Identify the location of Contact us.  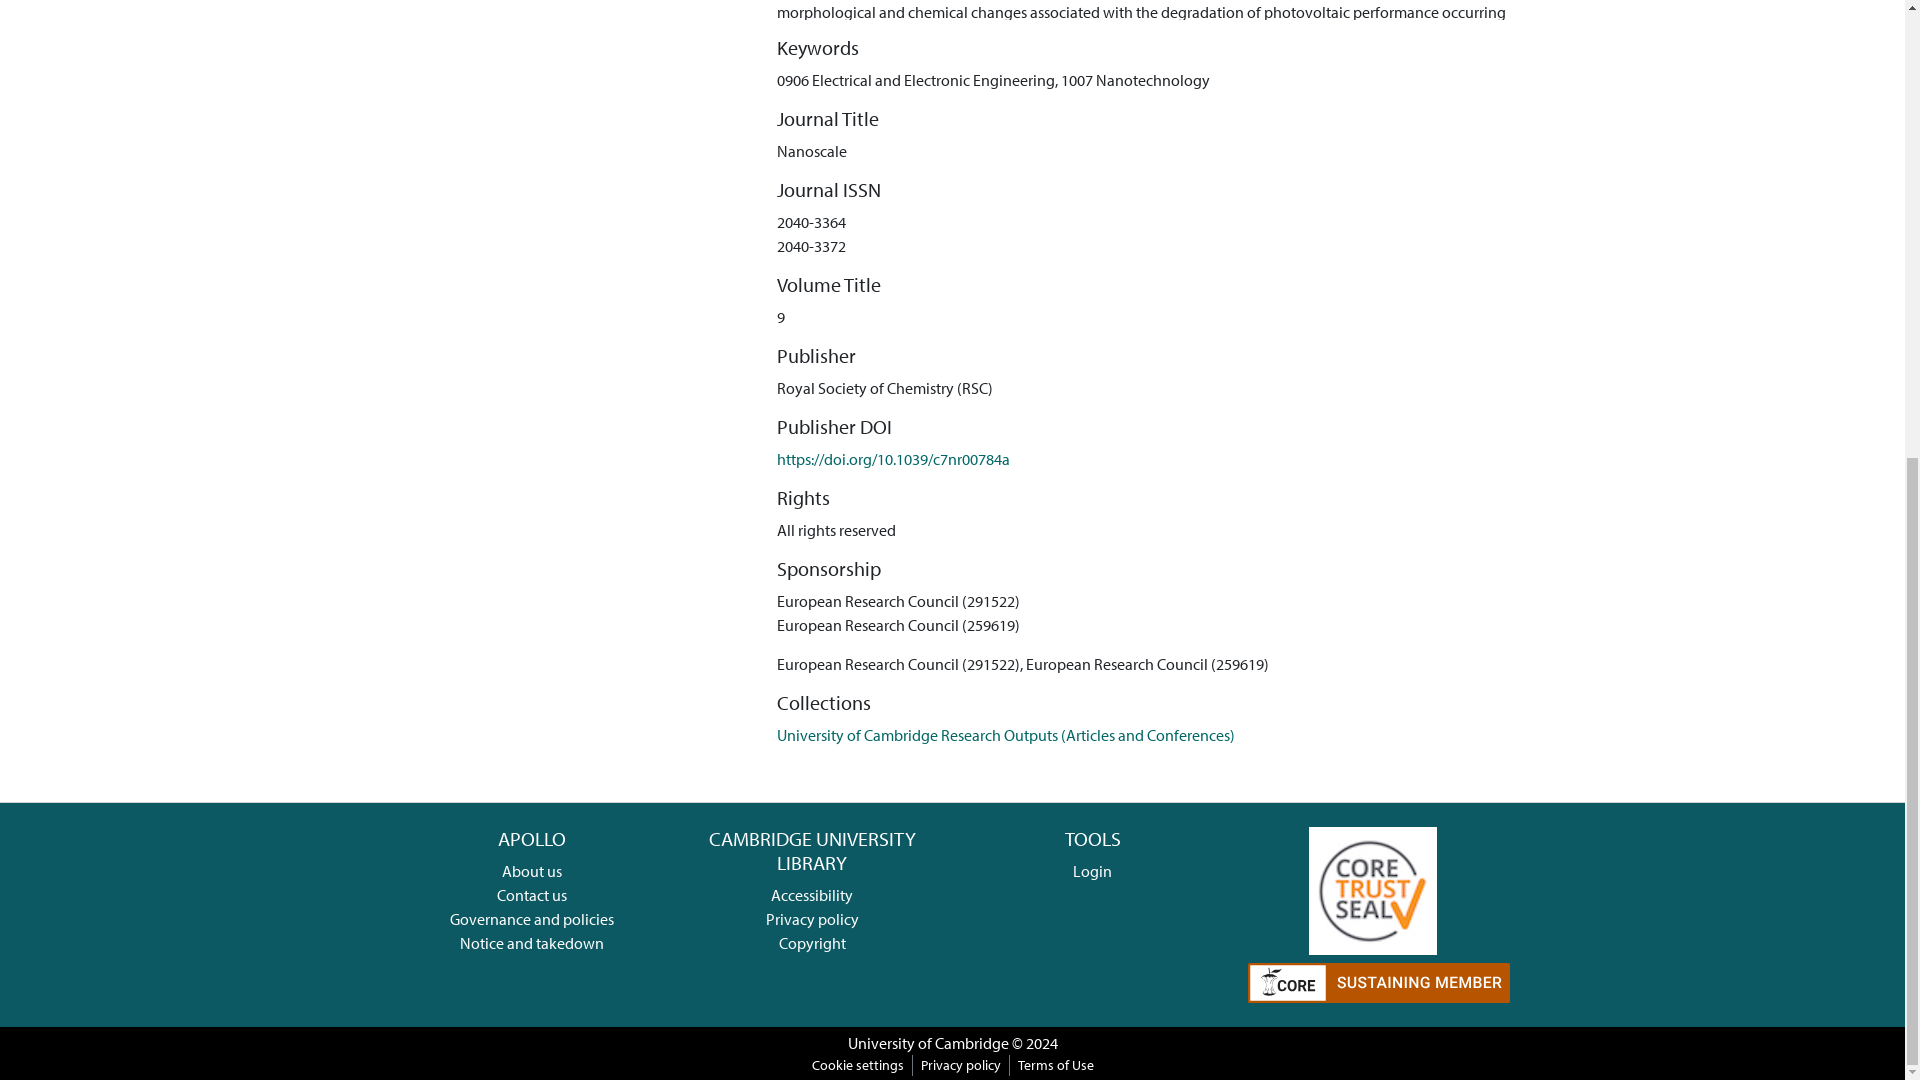
(532, 894).